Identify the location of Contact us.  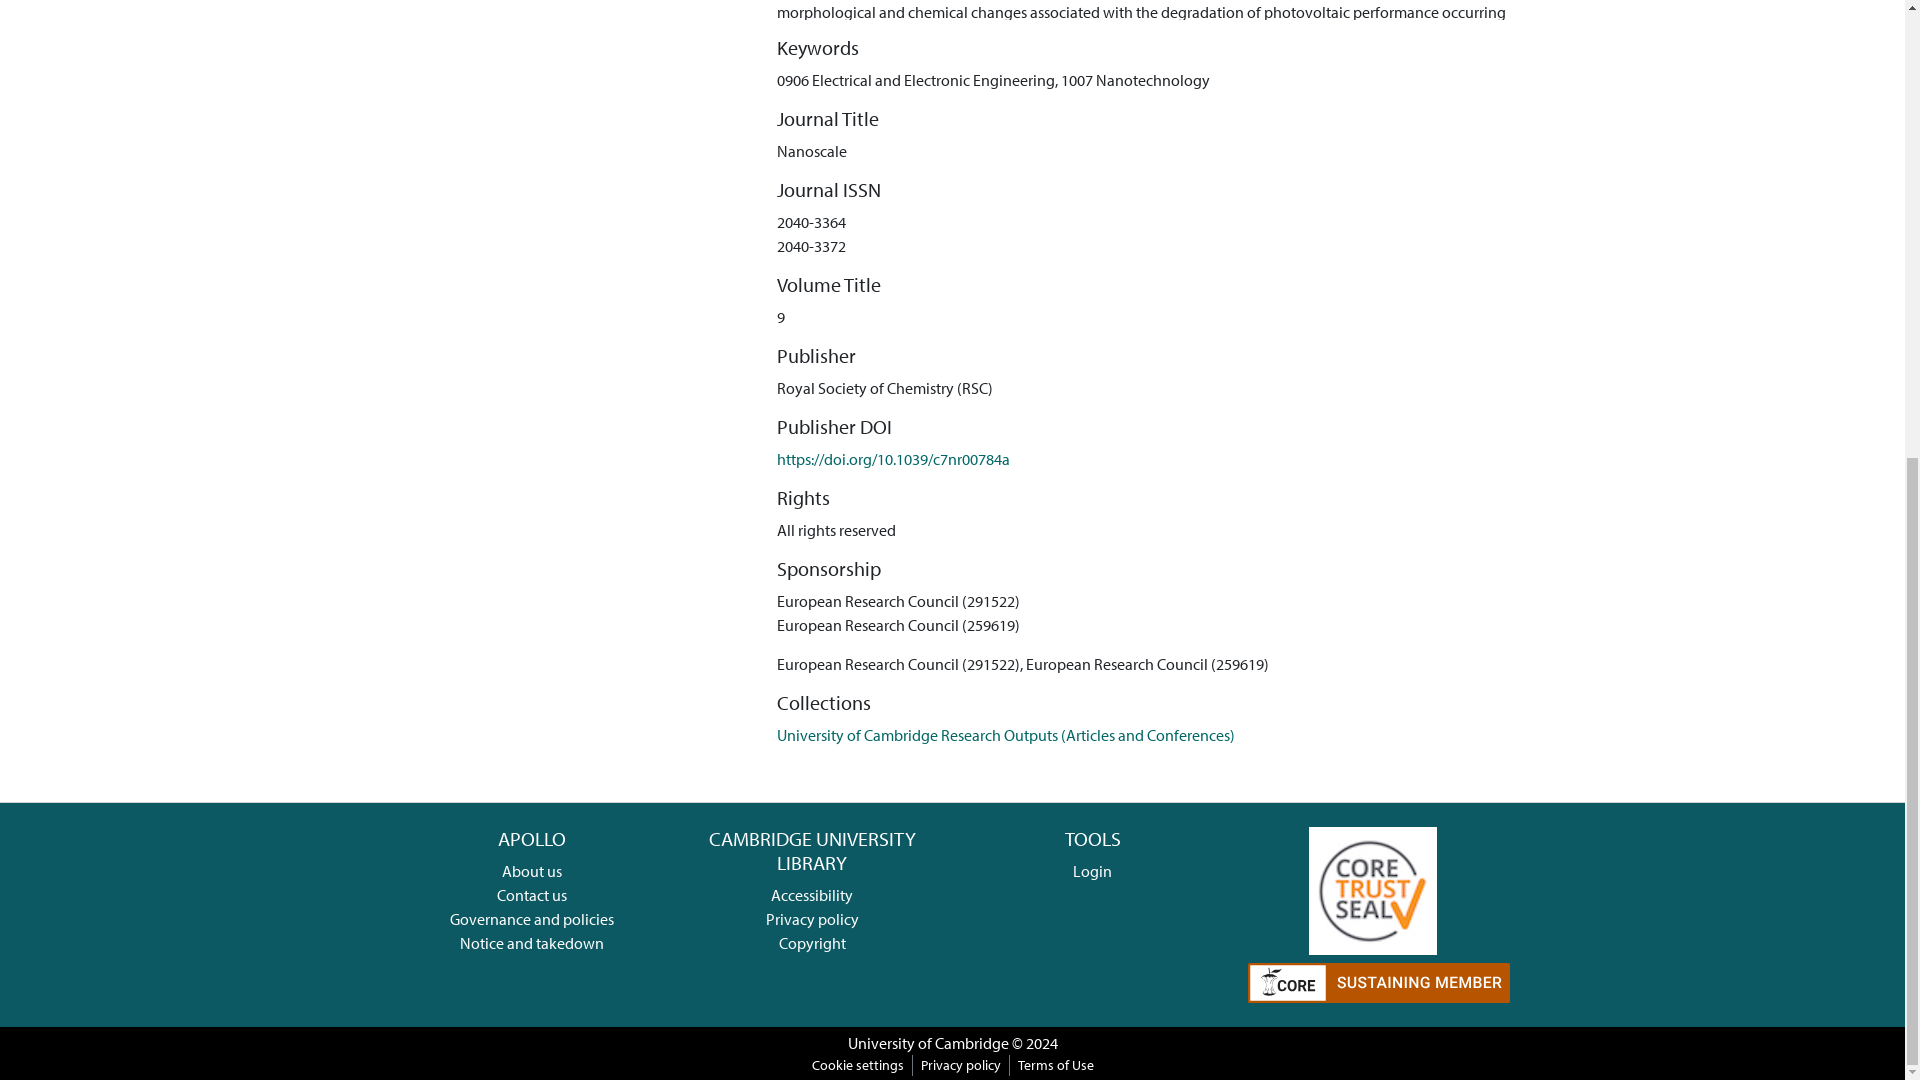
(532, 894).